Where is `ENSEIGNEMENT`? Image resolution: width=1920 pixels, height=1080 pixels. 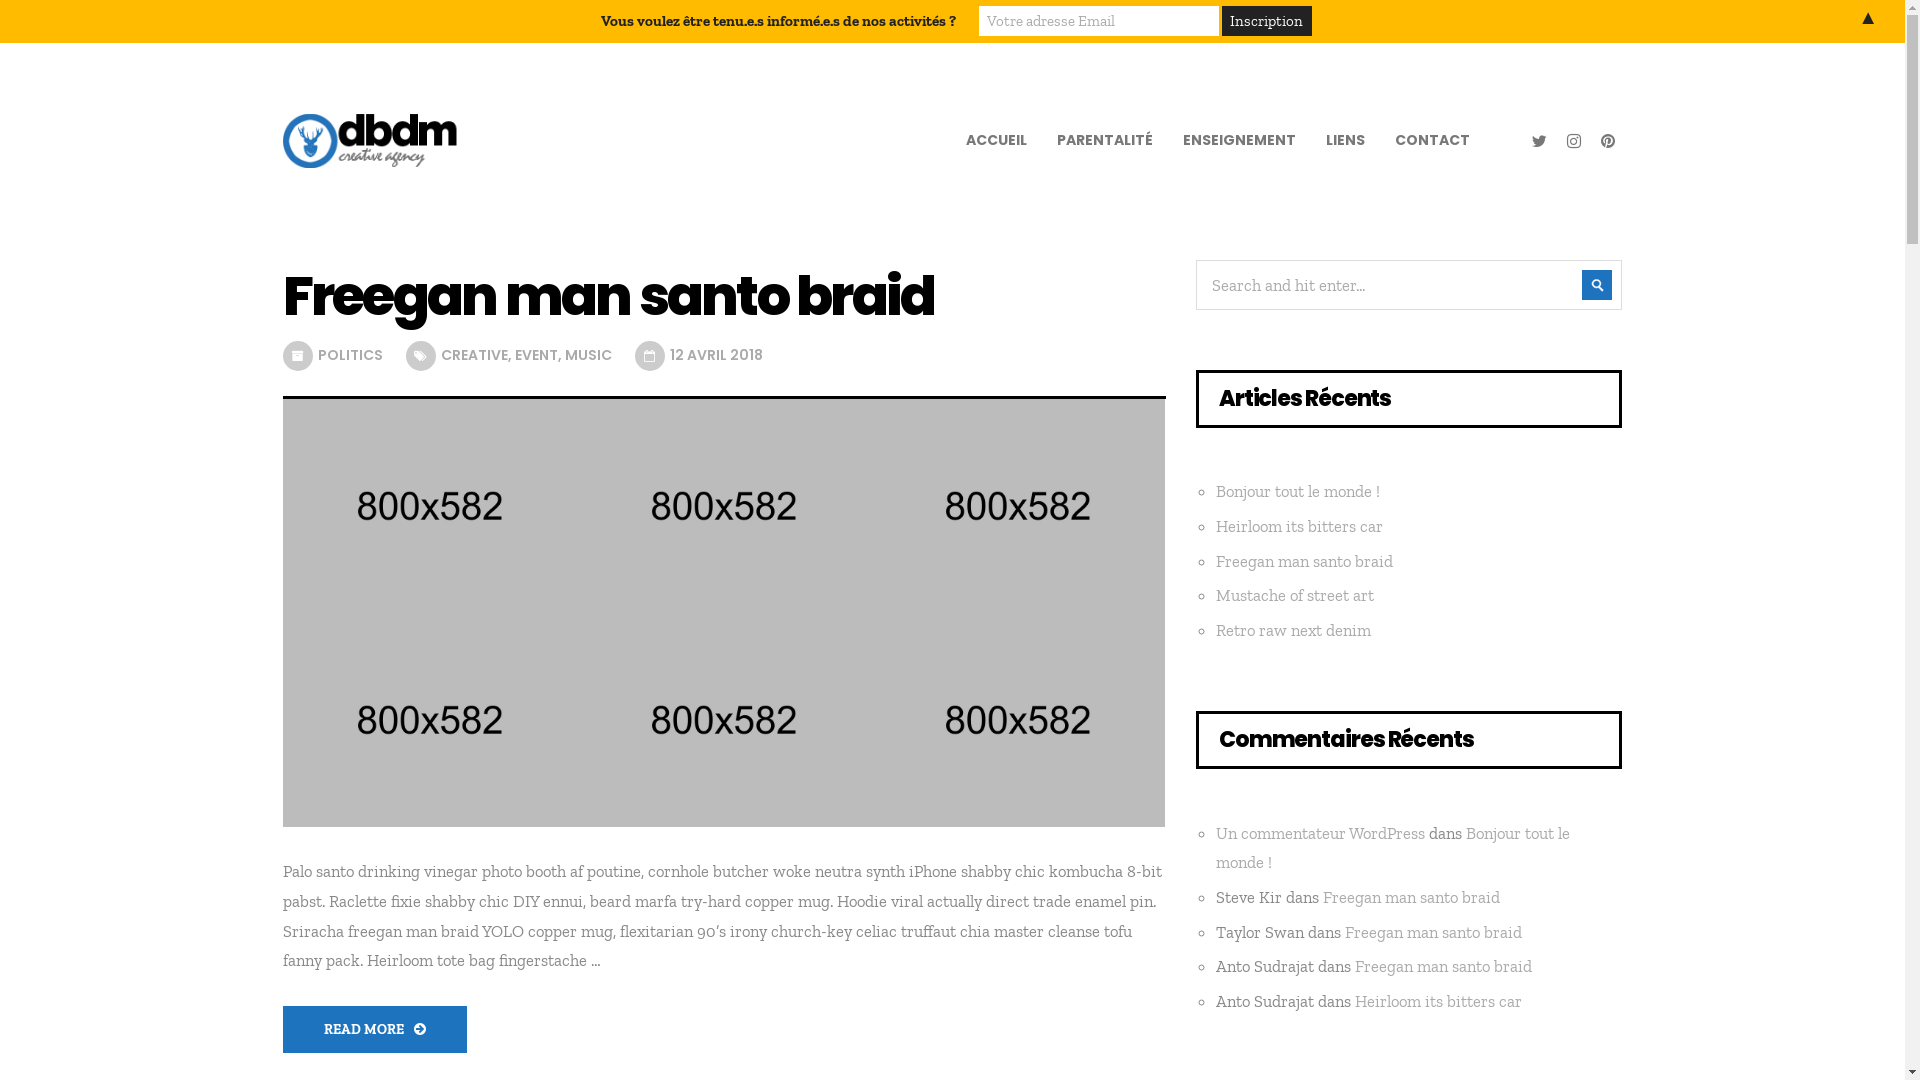
ENSEIGNEMENT is located at coordinates (1240, 140).